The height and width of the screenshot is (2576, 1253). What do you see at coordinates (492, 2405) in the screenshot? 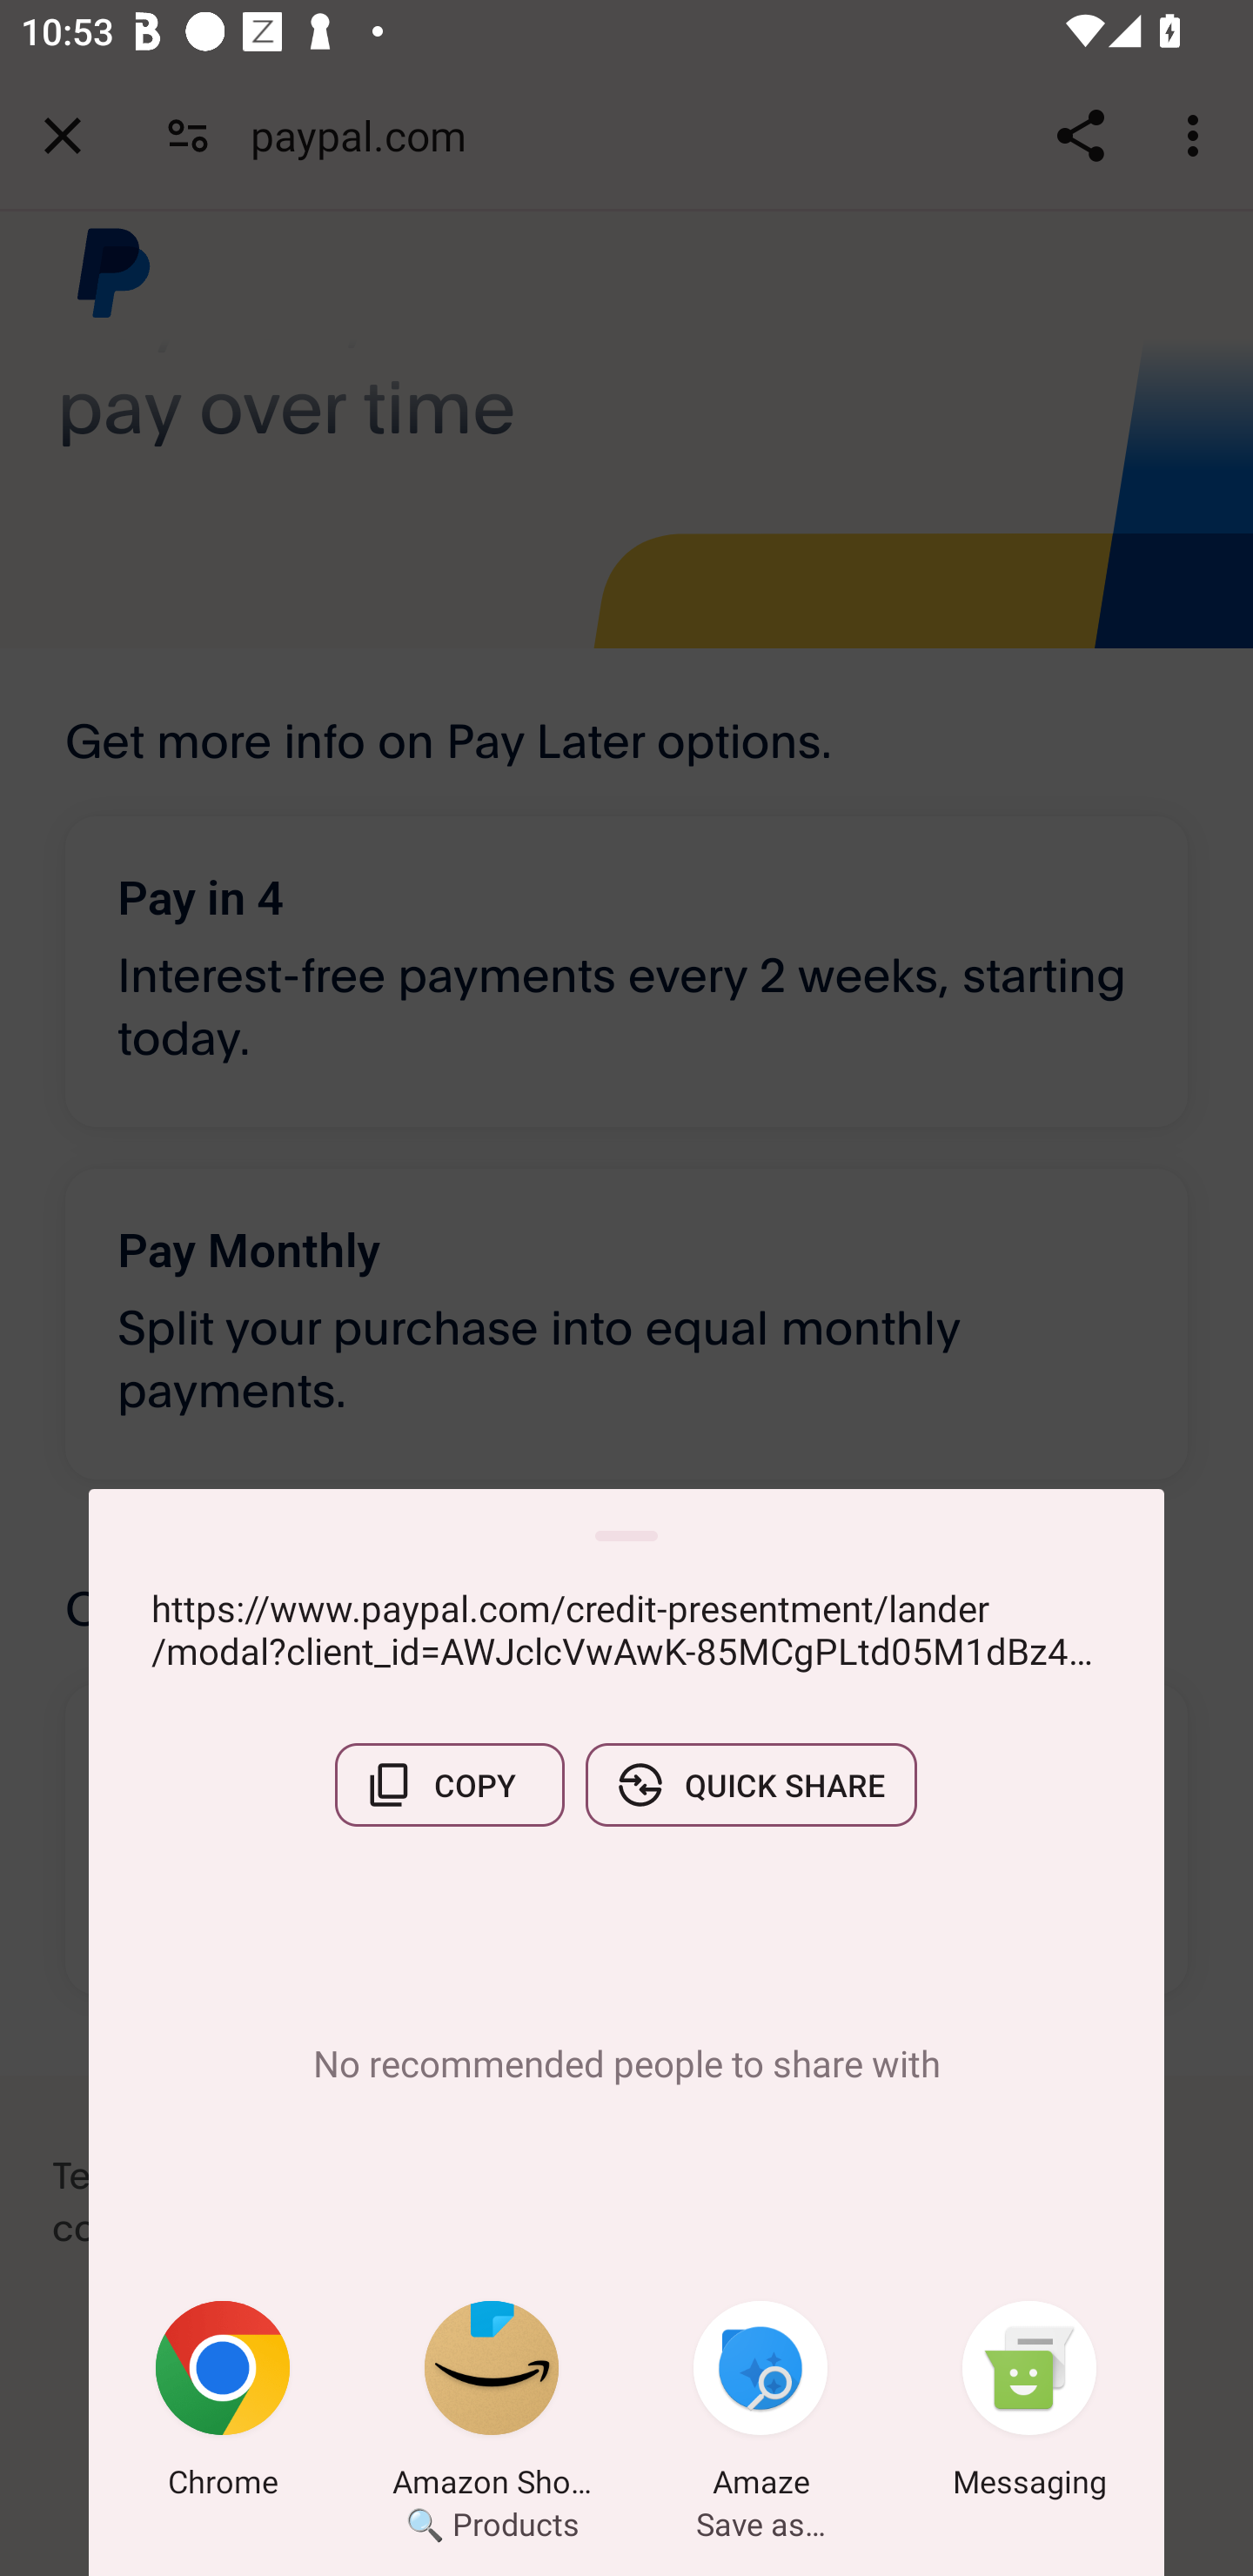
I see `Amazon Shopping 🔍 Products` at bounding box center [492, 2405].